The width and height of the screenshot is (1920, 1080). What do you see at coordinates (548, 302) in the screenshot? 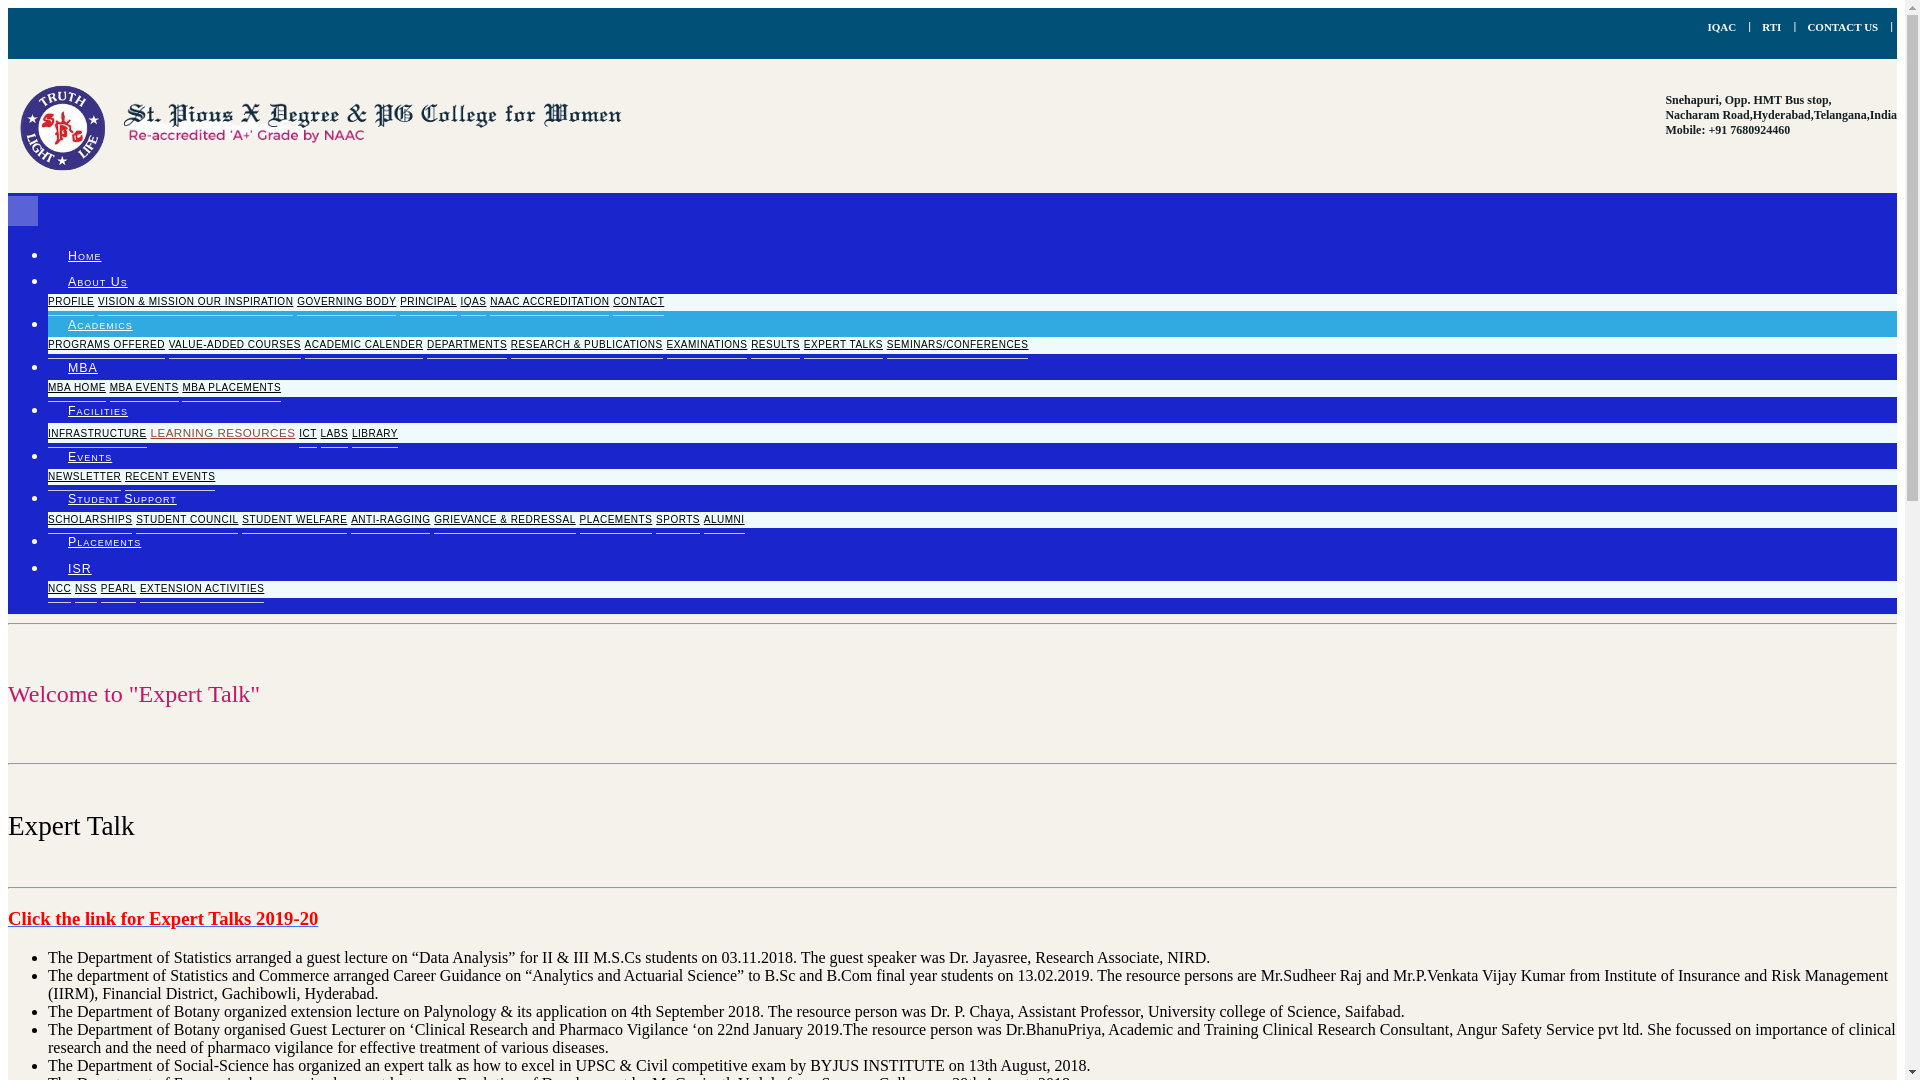
I see `NAAC ACCREDITATION` at bounding box center [548, 302].